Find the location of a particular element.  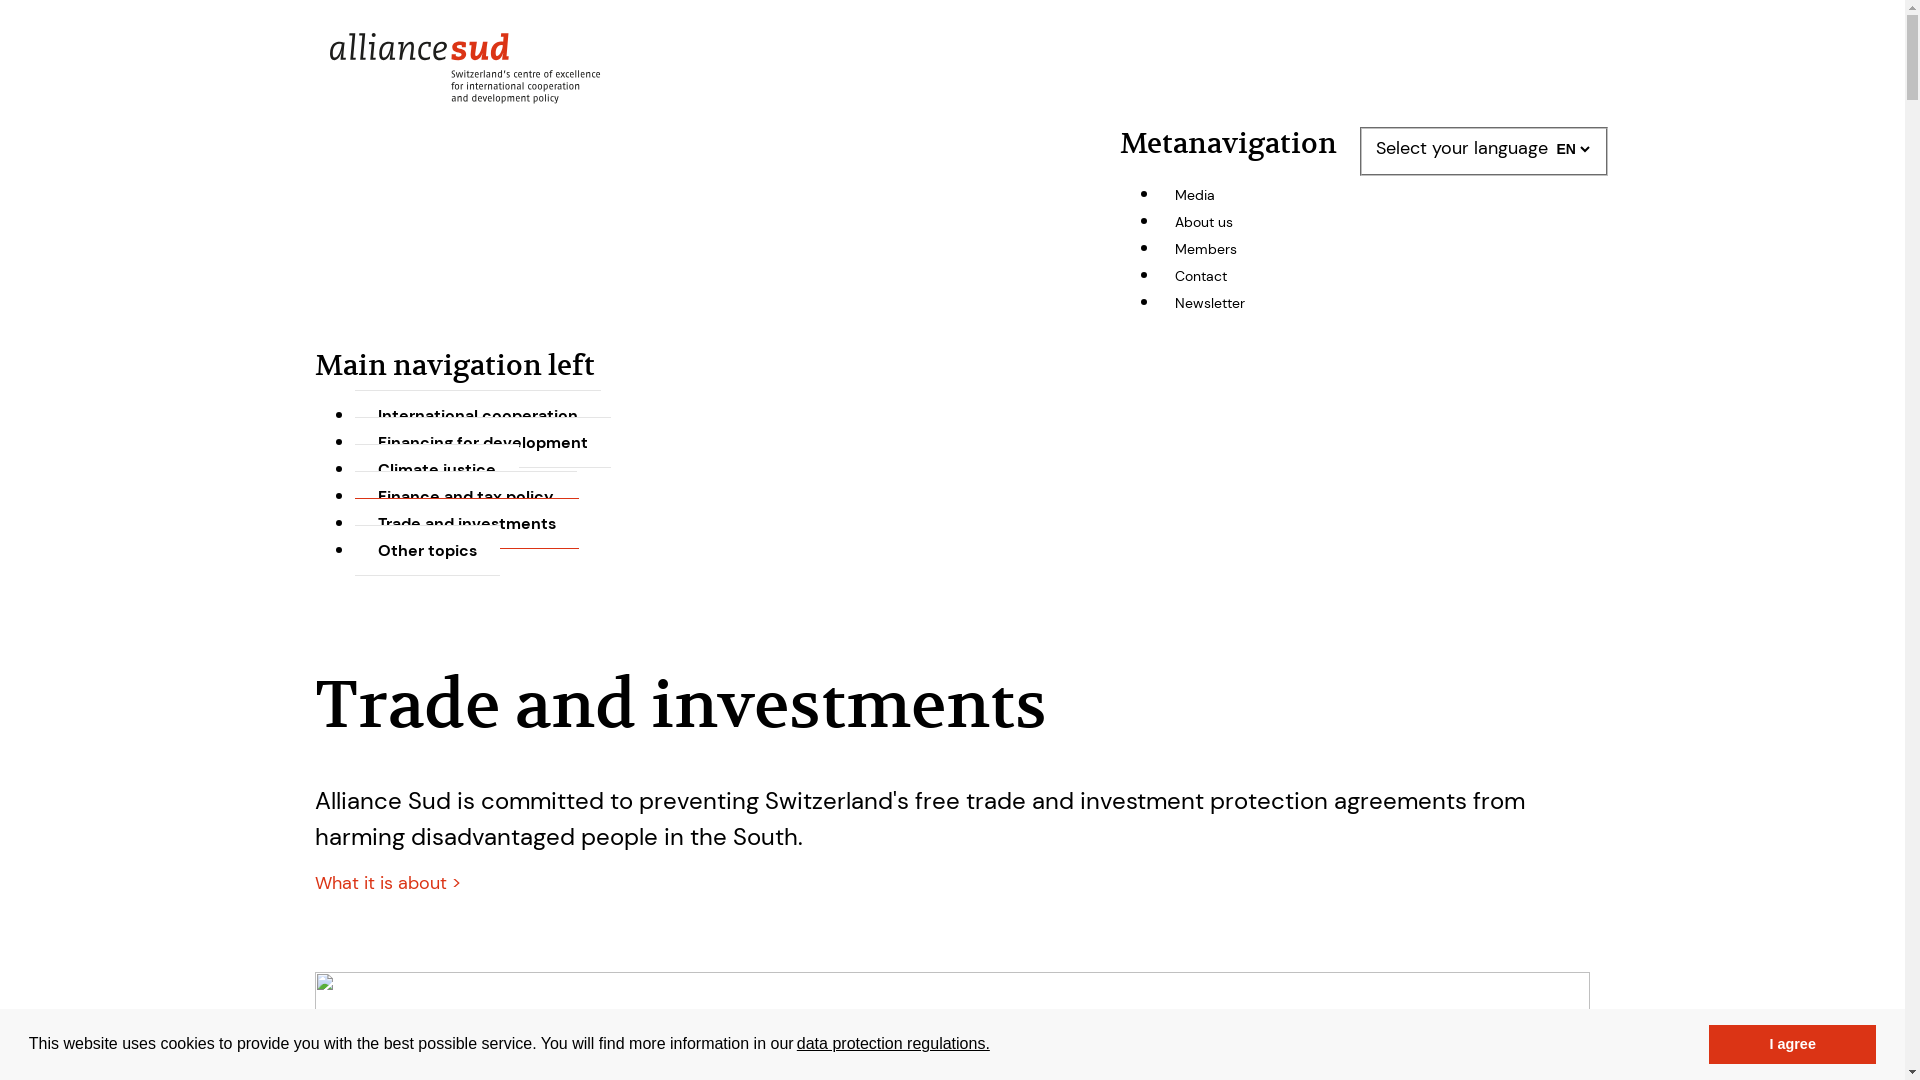

About us is located at coordinates (1204, 222).